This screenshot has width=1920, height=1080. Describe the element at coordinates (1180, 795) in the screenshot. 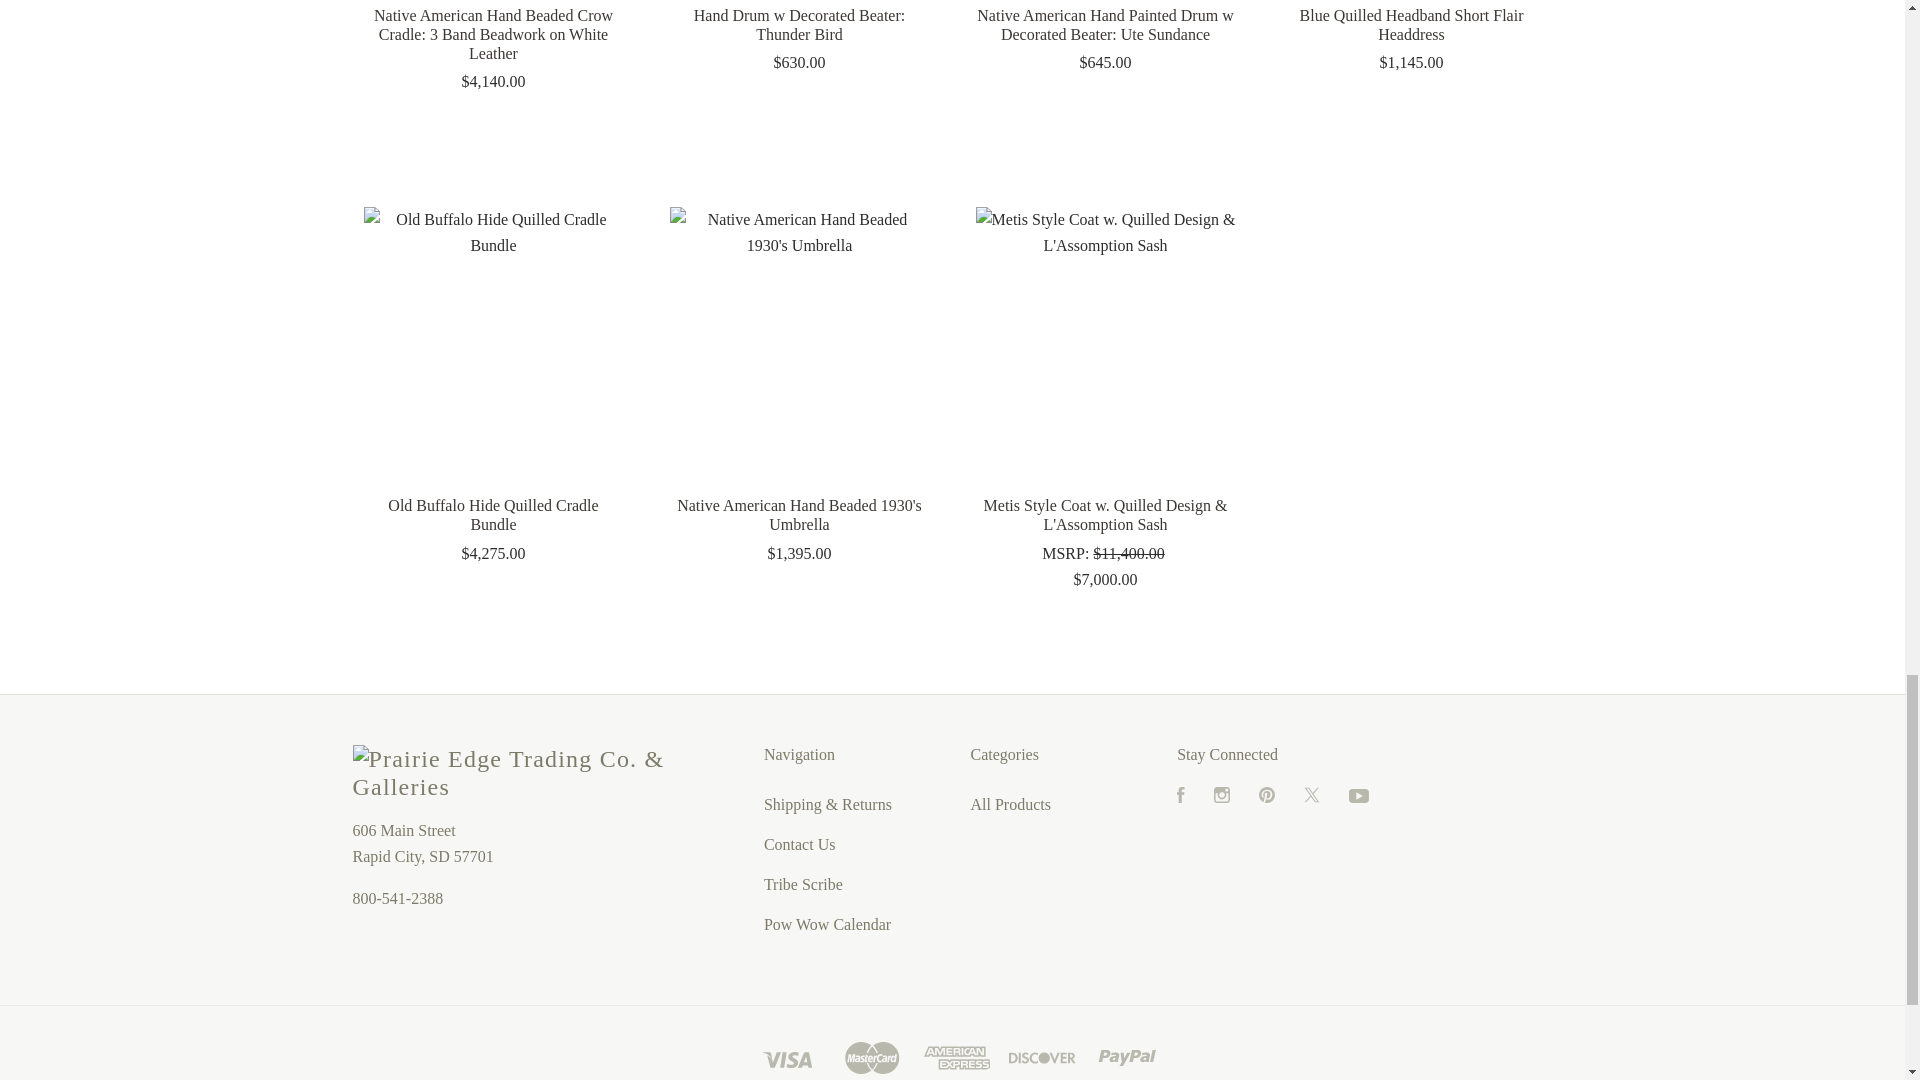

I see `facebook` at that location.